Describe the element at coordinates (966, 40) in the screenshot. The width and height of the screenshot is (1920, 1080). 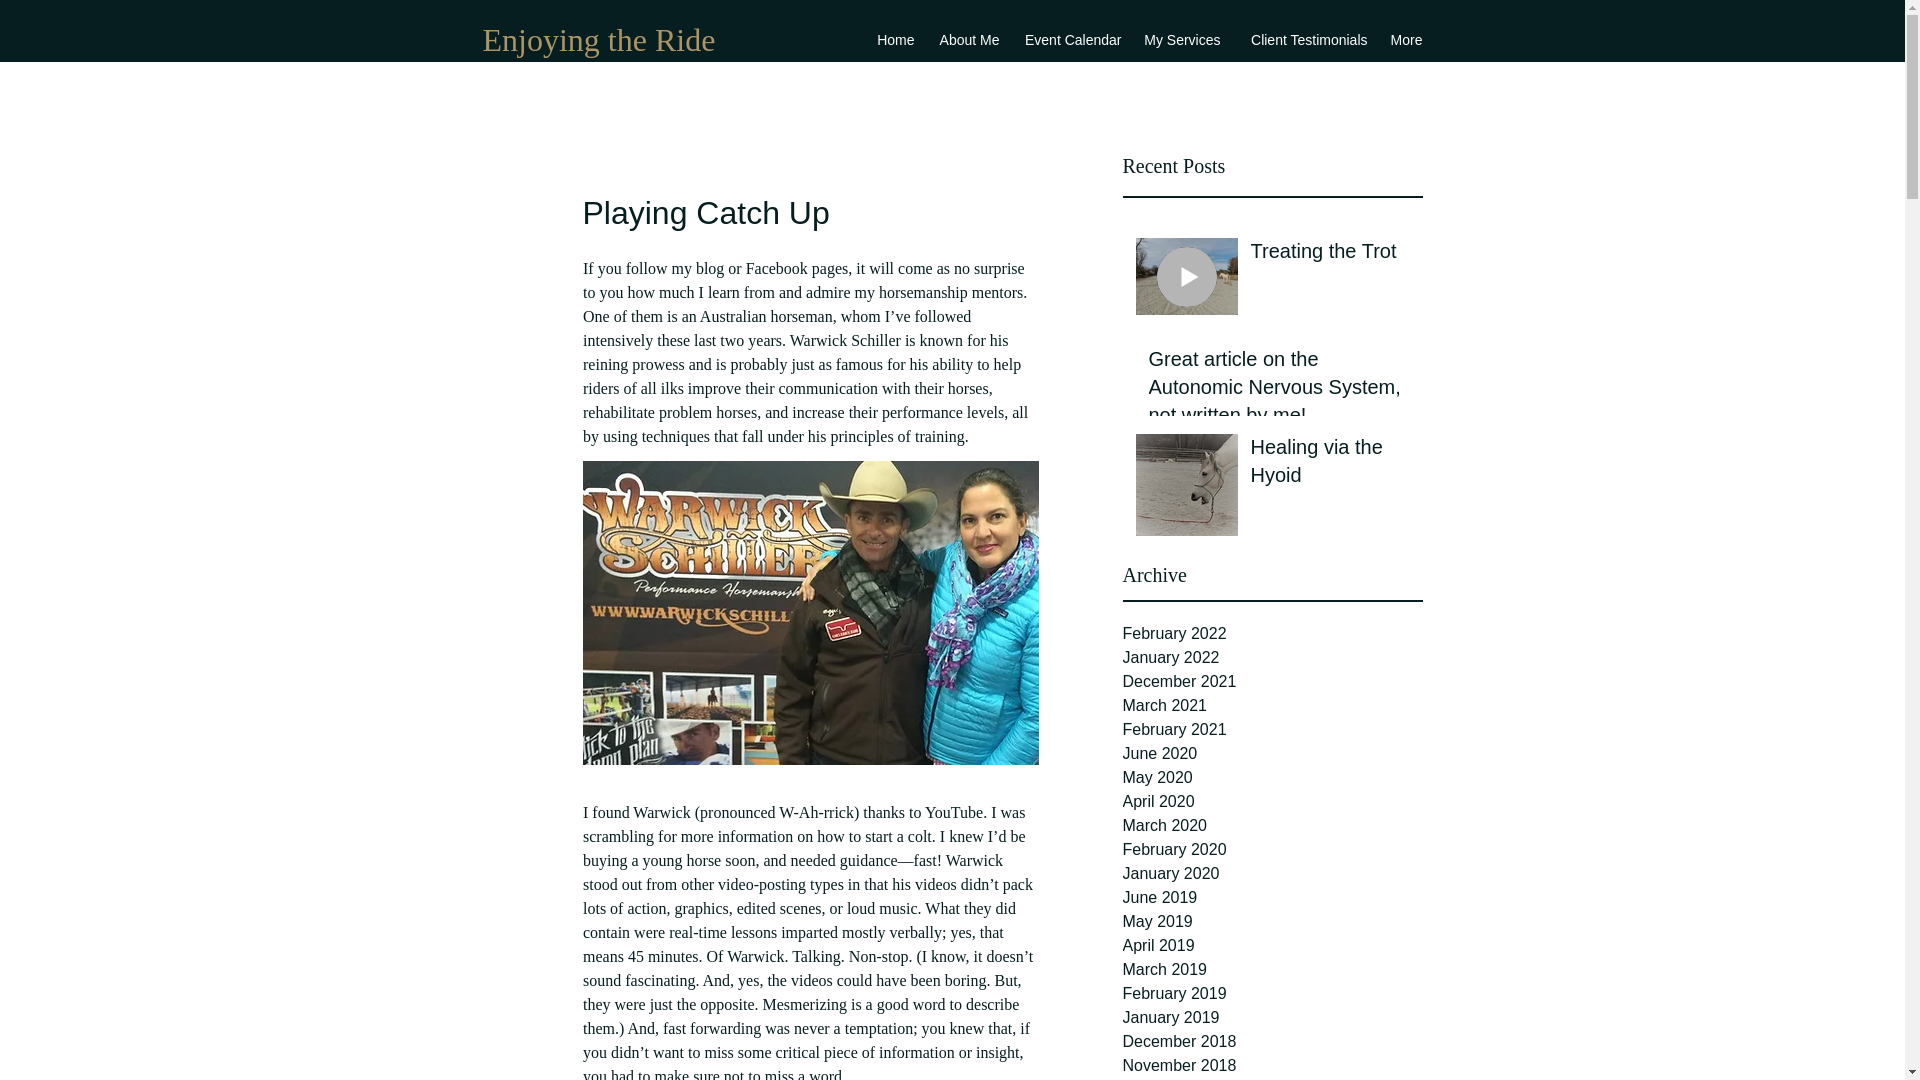
I see `About Me` at that location.